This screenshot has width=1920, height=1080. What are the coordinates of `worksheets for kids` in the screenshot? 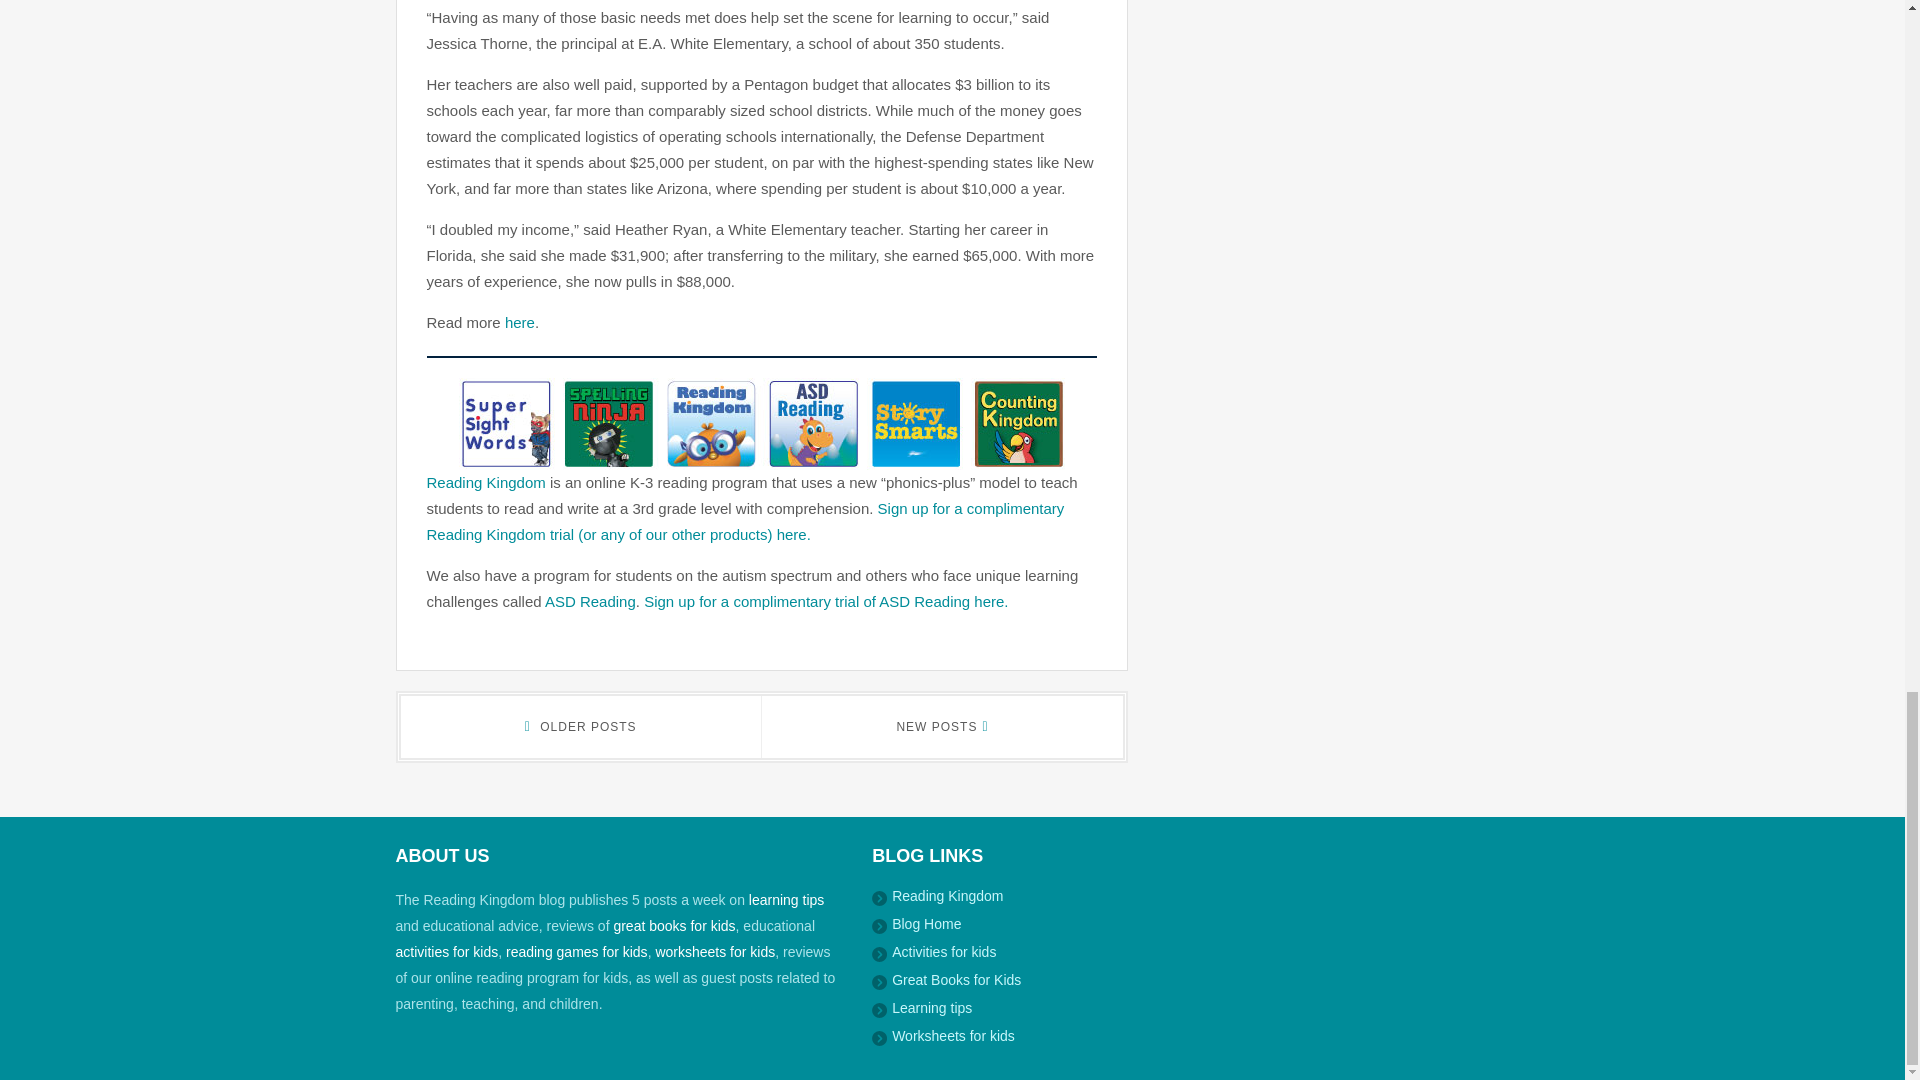 It's located at (714, 952).